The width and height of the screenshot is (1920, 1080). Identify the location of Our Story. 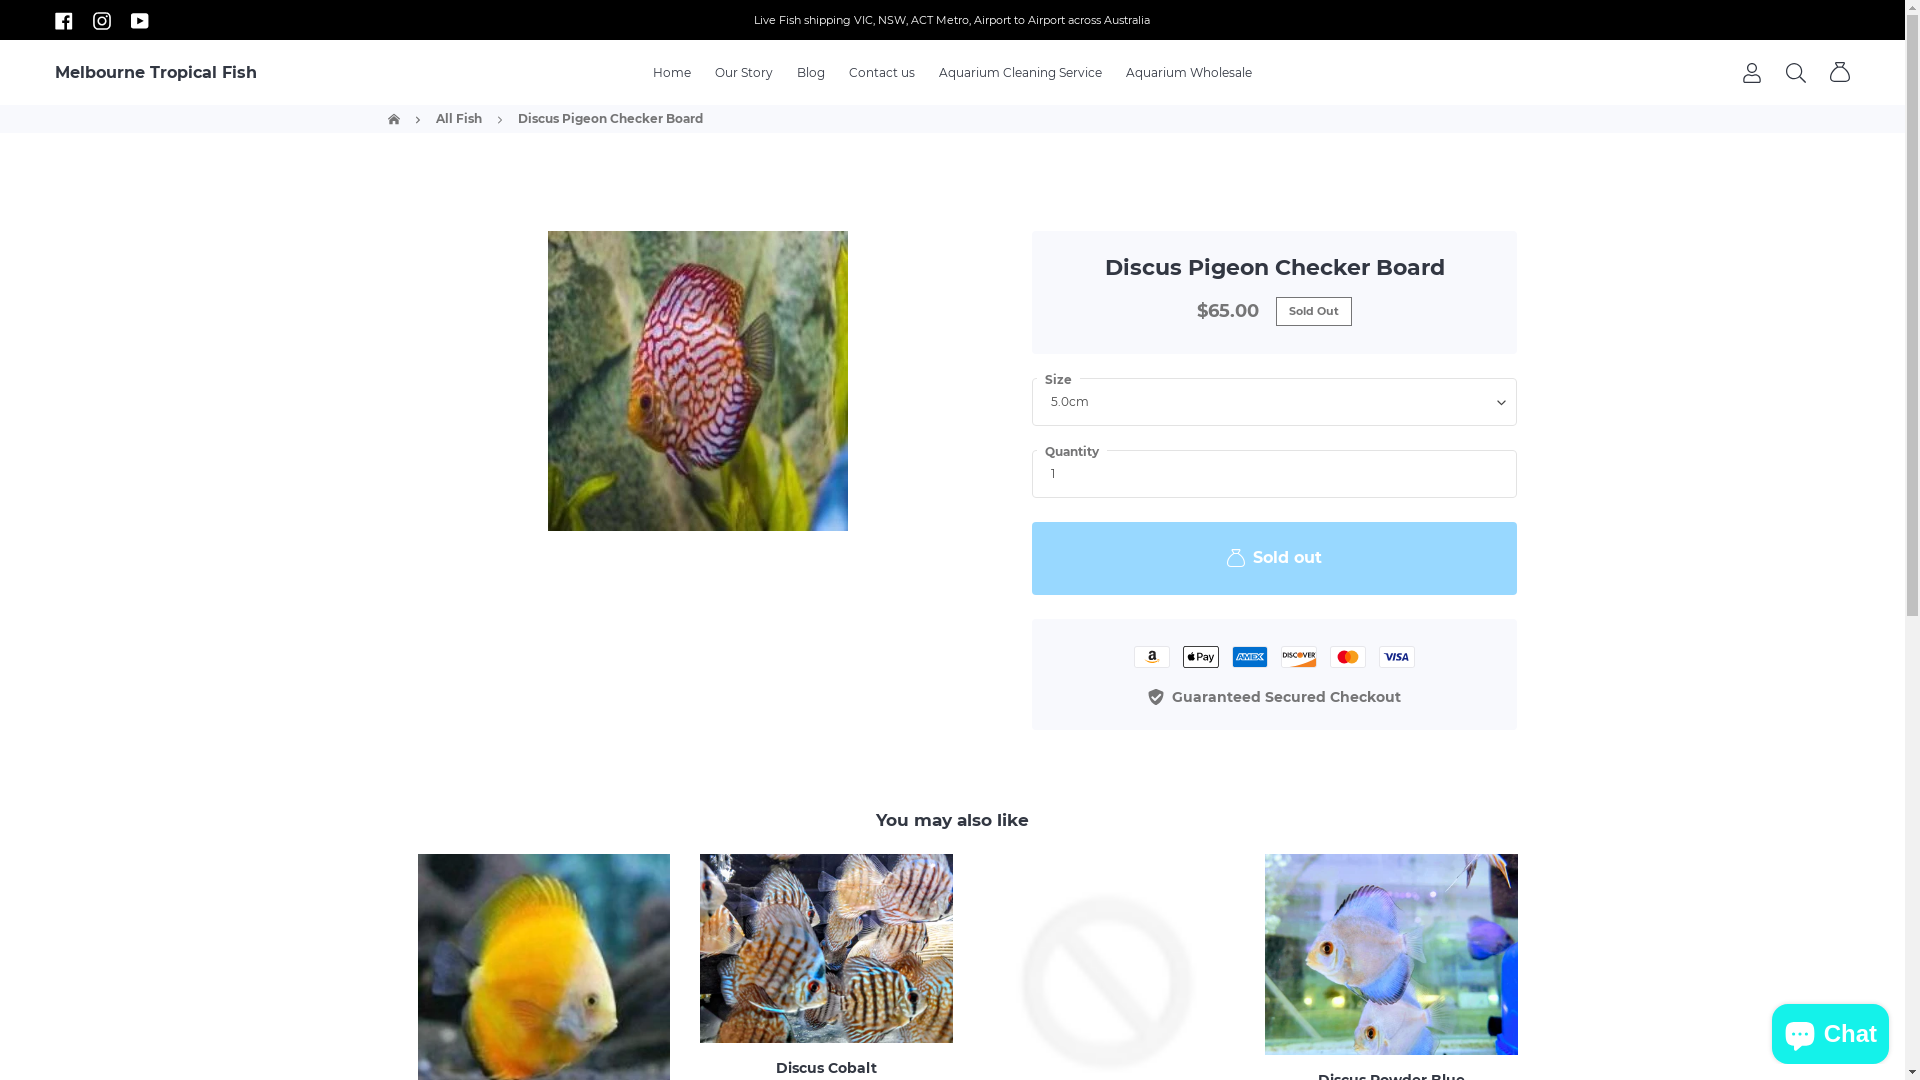
(744, 73).